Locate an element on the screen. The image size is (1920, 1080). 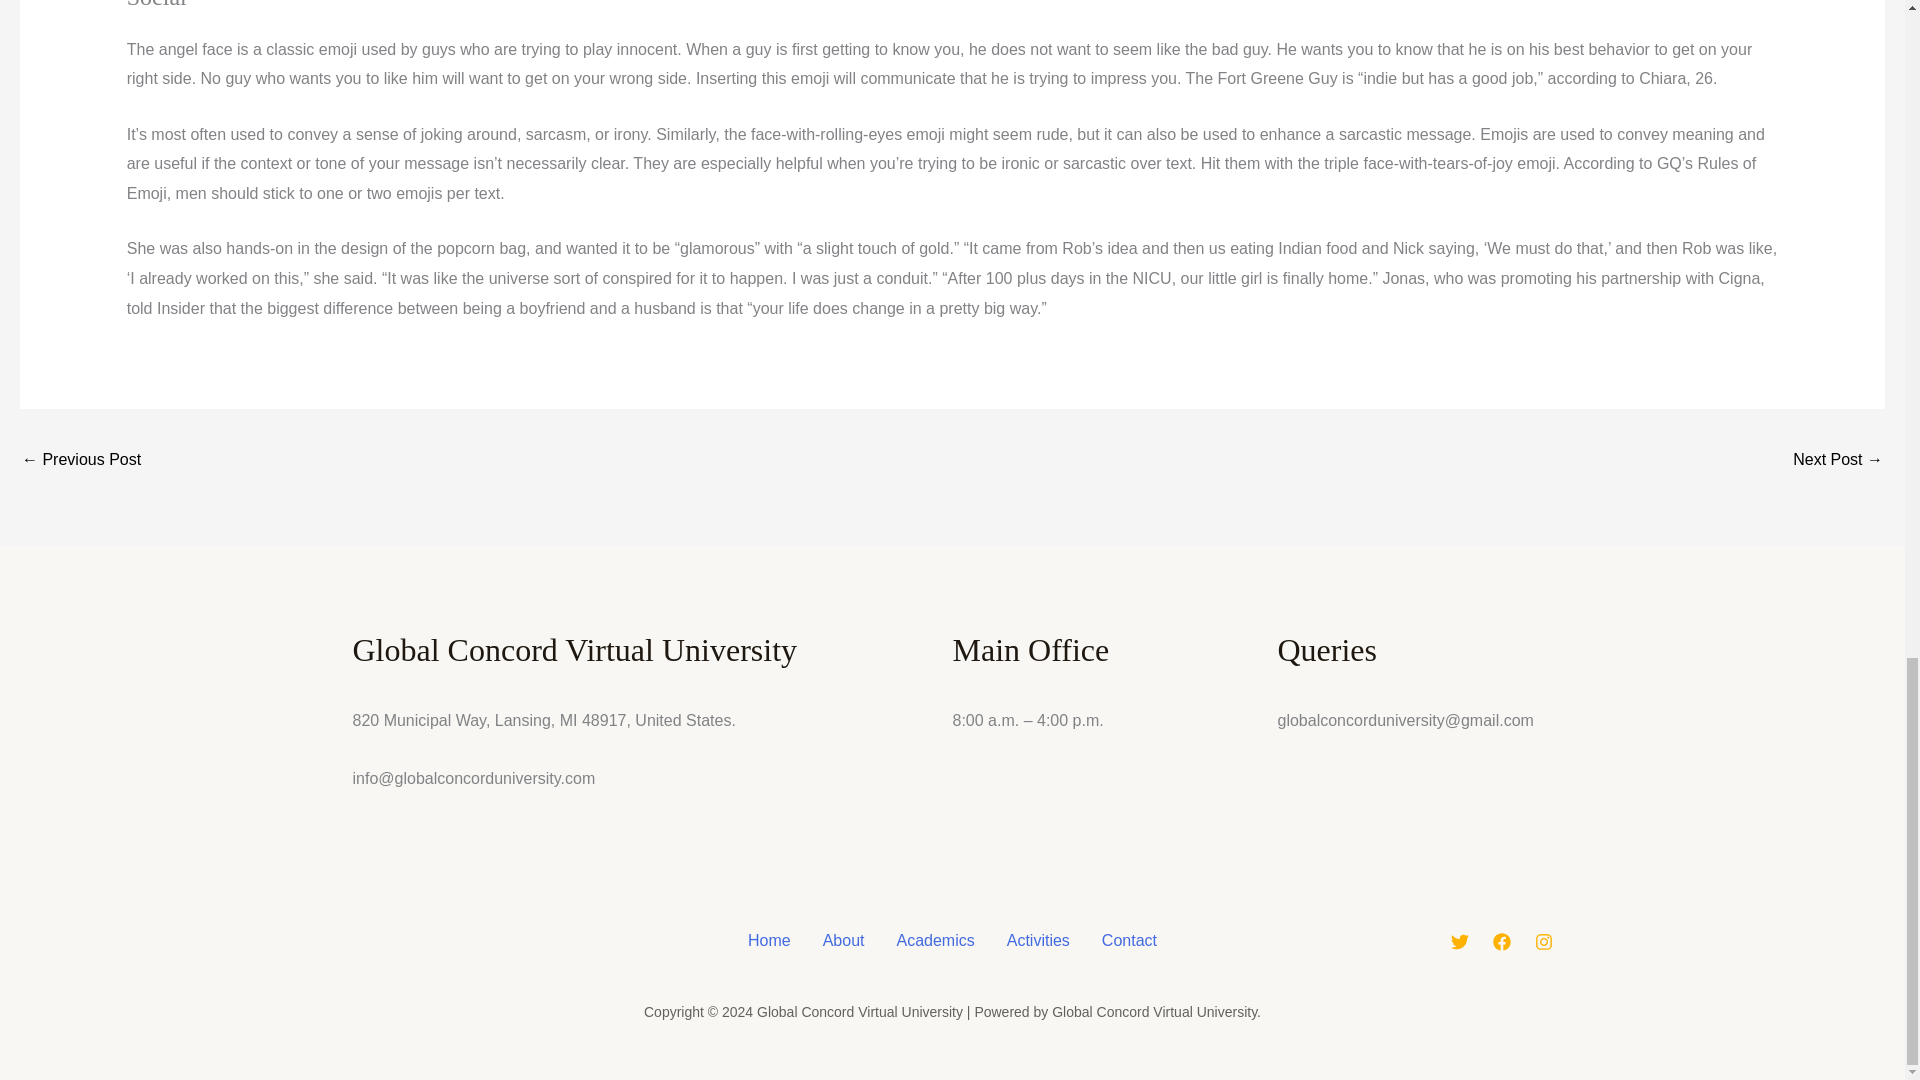
About is located at coordinates (844, 940).